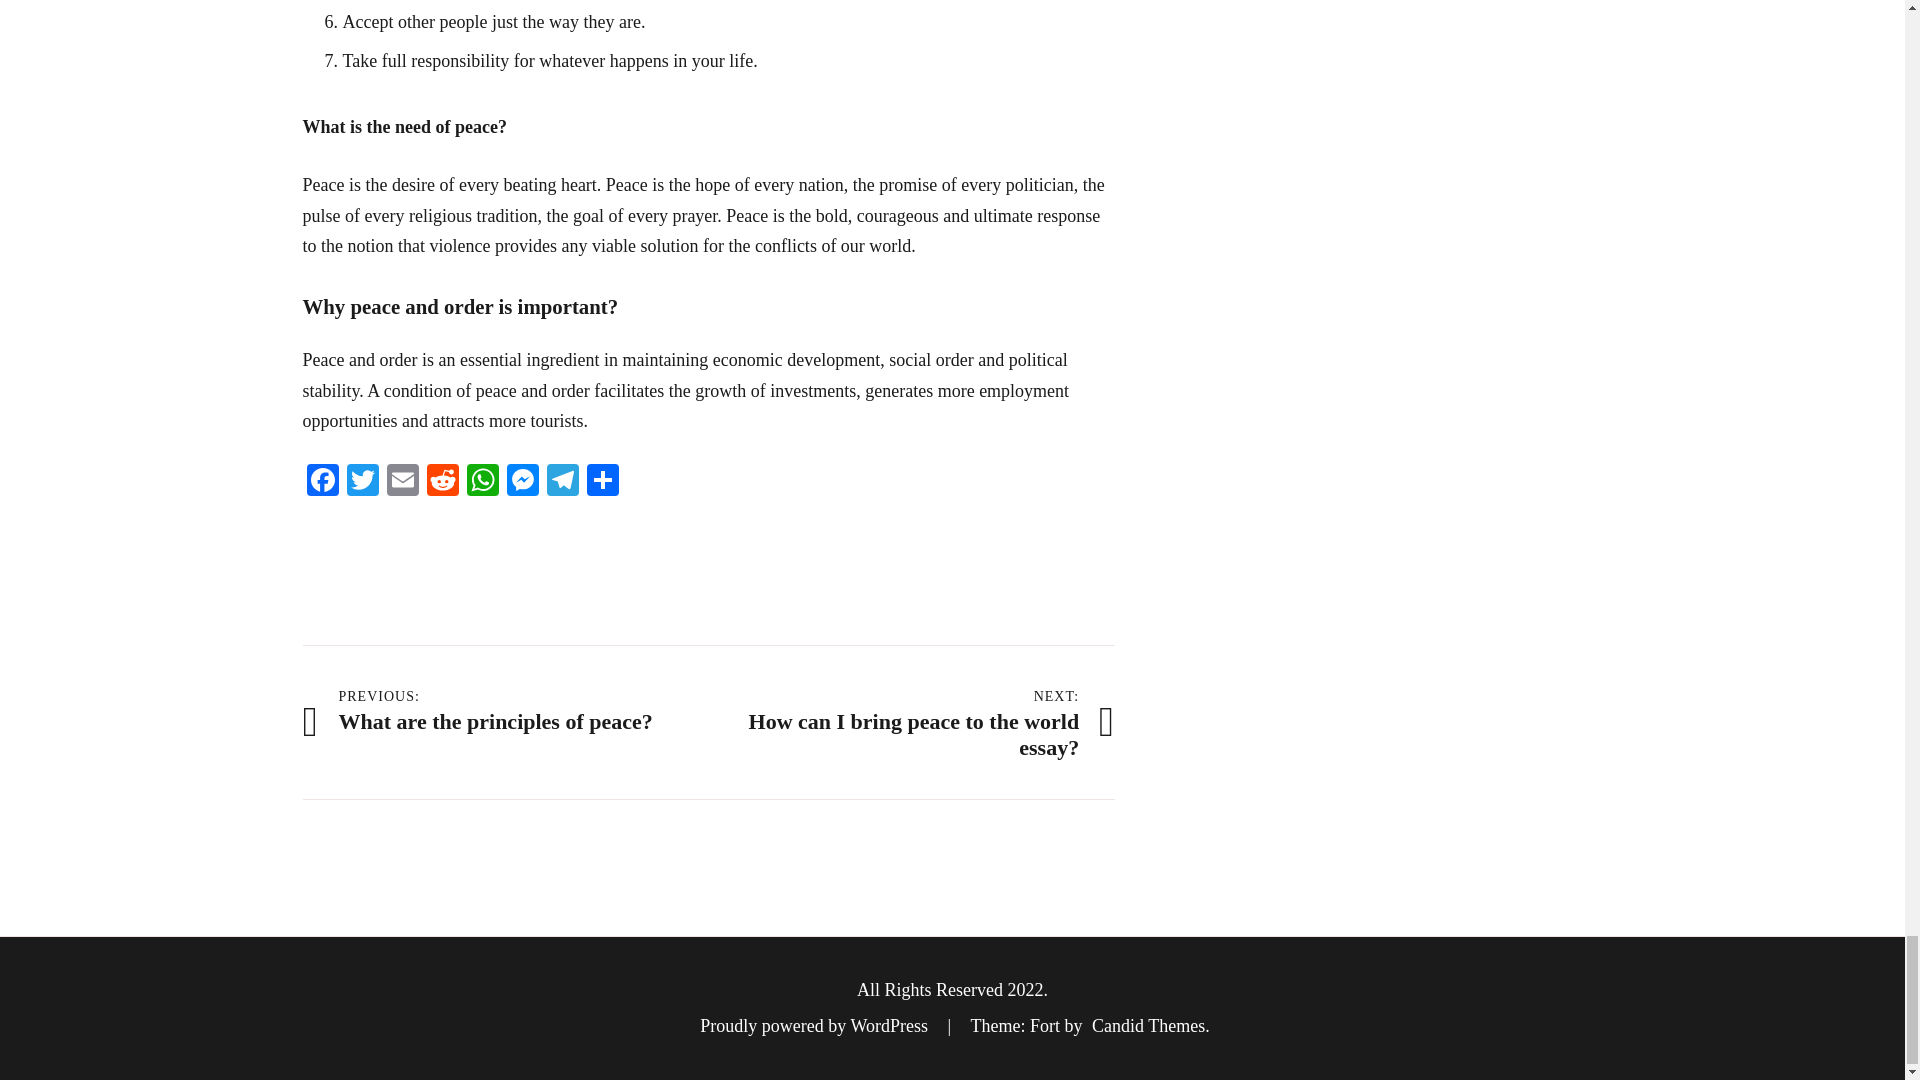  I want to click on Twitter, so click(482, 482).